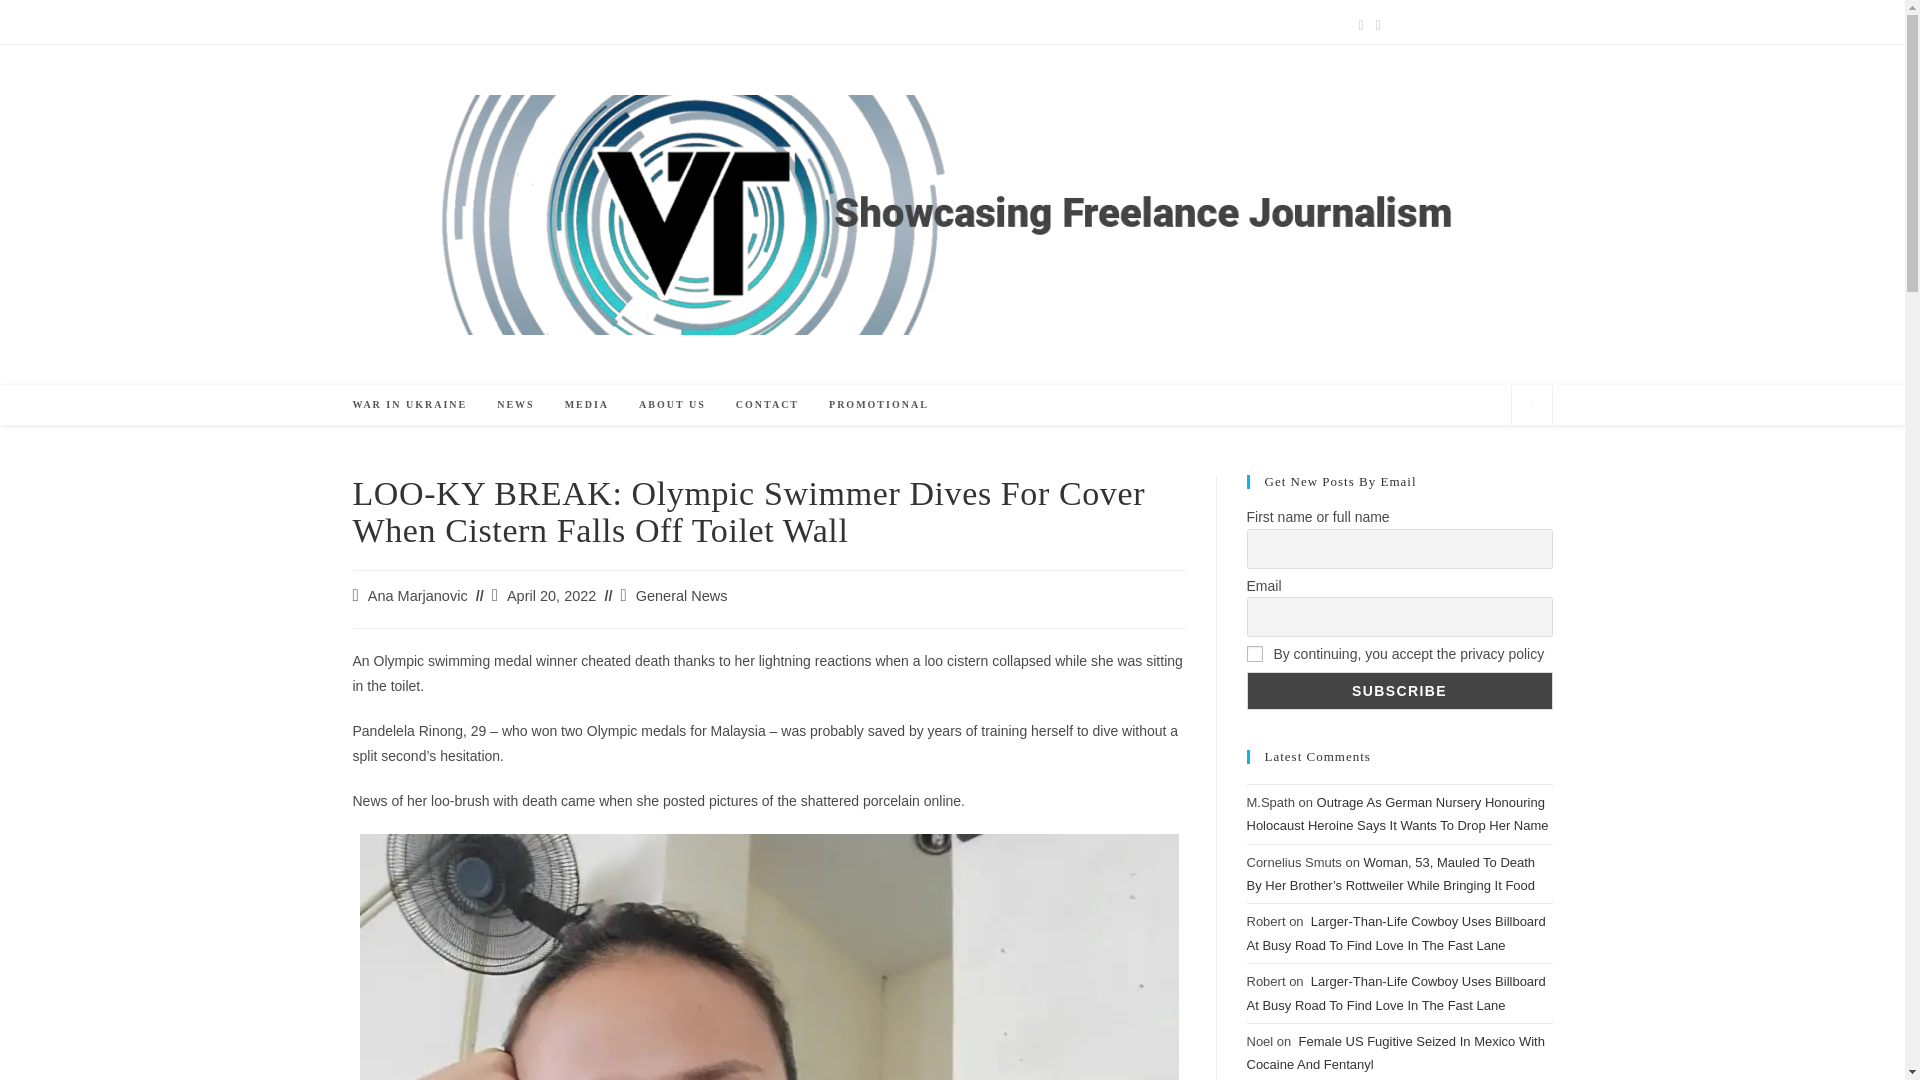 Image resolution: width=1920 pixels, height=1080 pixels. What do you see at coordinates (418, 595) in the screenshot?
I see `Ana Marjanovic` at bounding box center [418, 595].